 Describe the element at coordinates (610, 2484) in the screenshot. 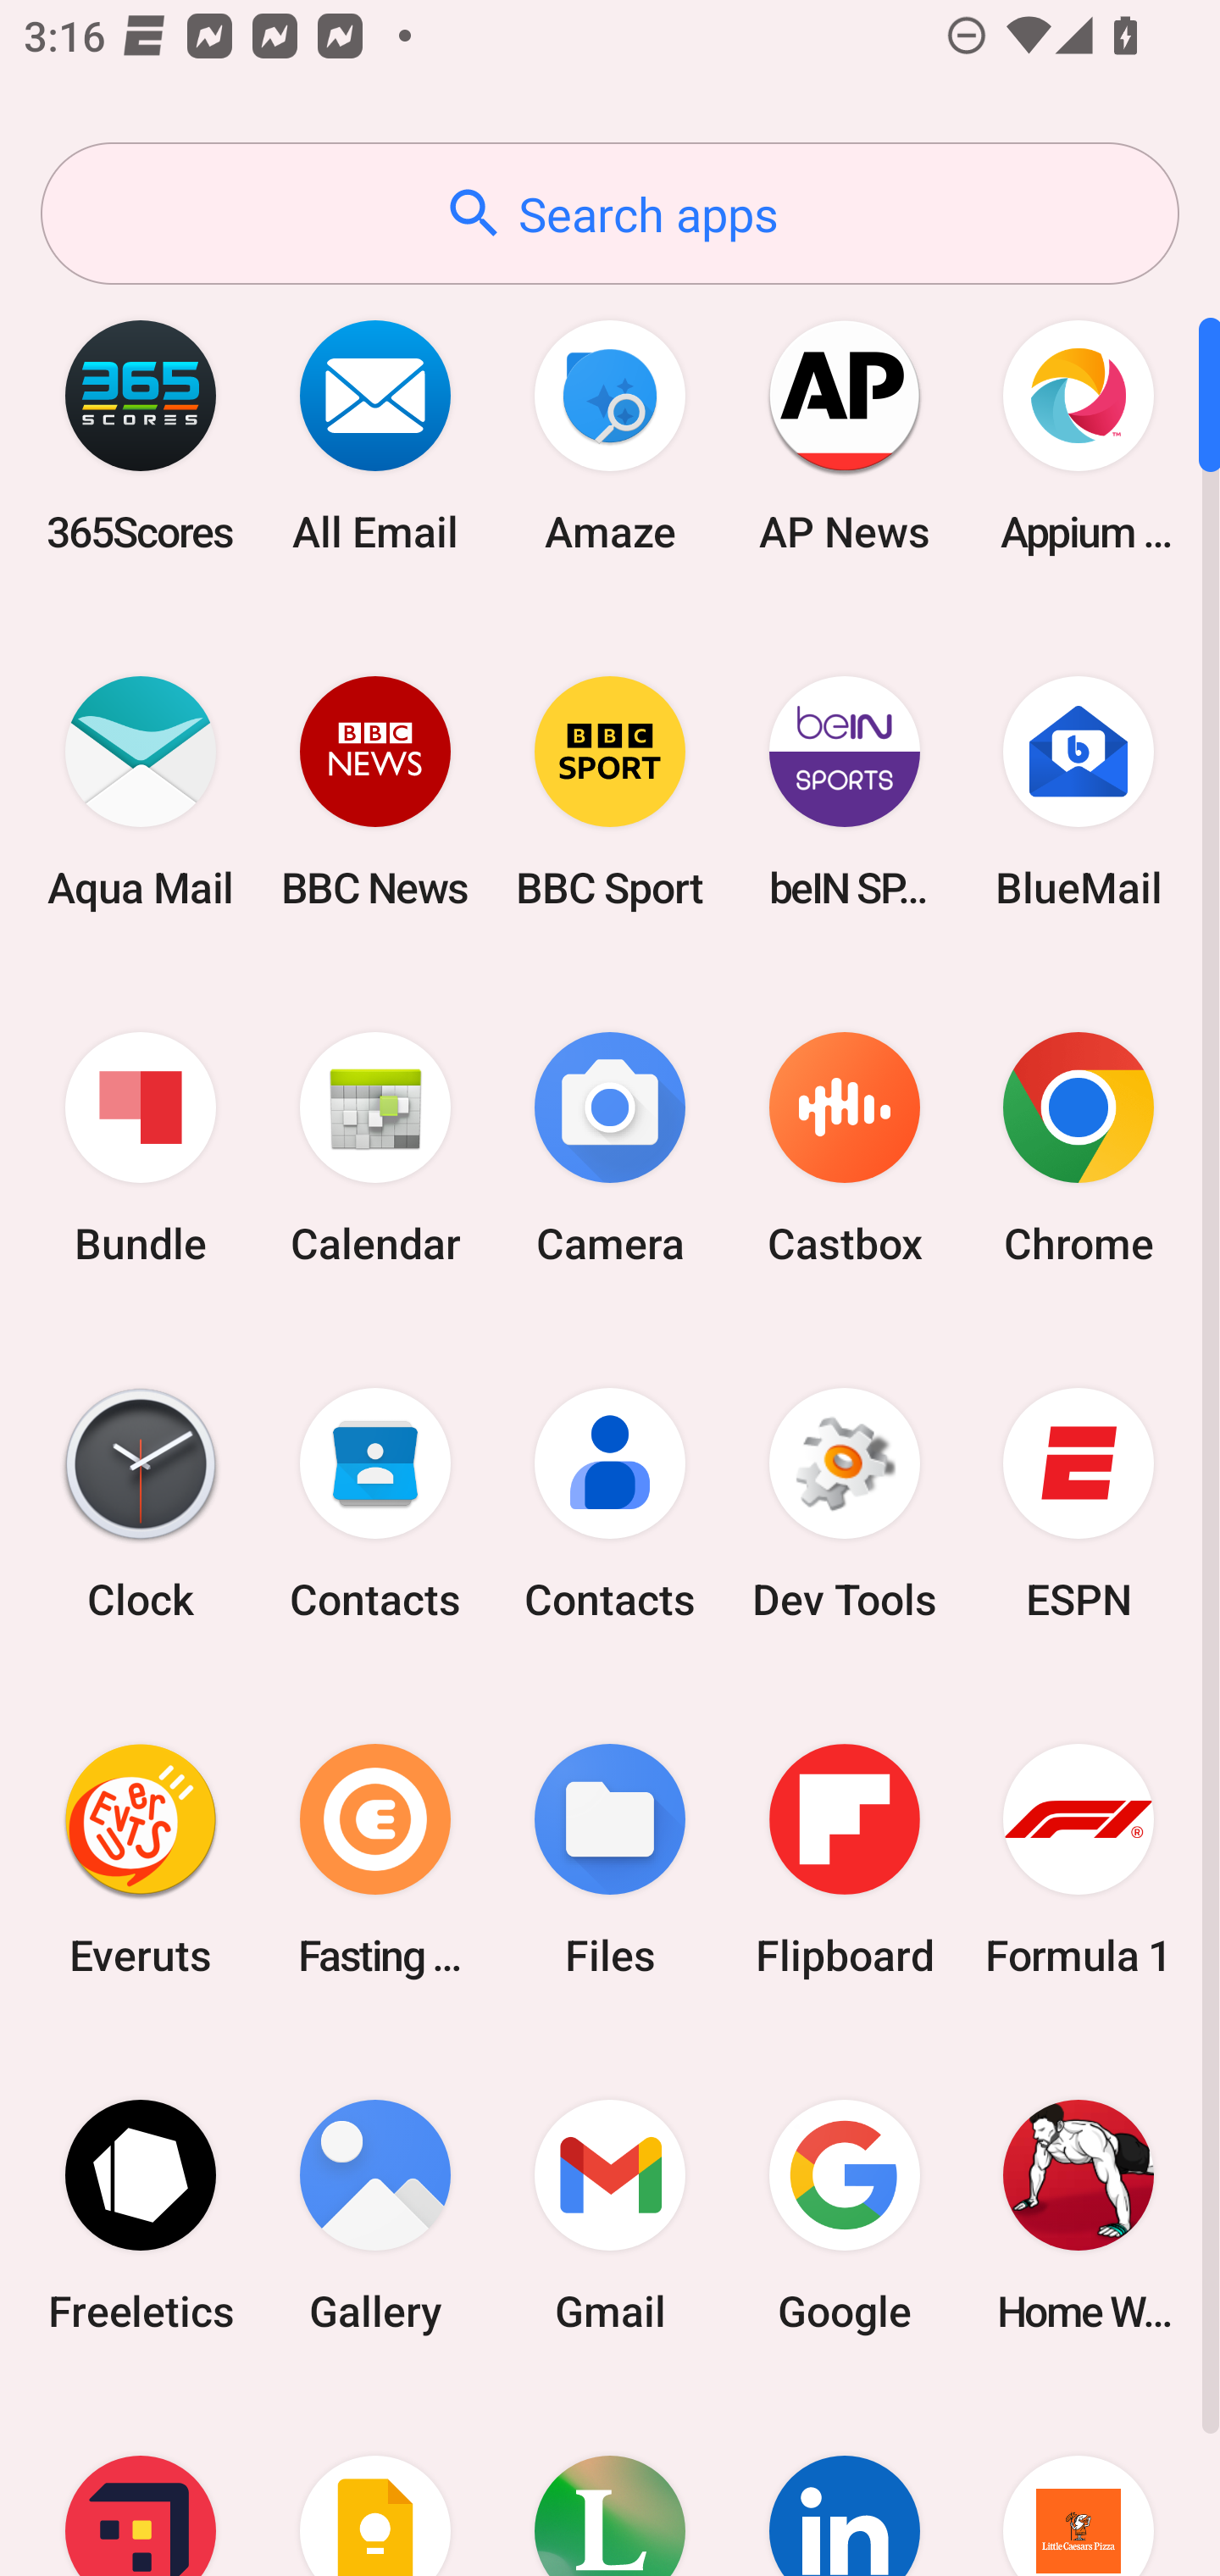

I see `Lifesum` at that location.